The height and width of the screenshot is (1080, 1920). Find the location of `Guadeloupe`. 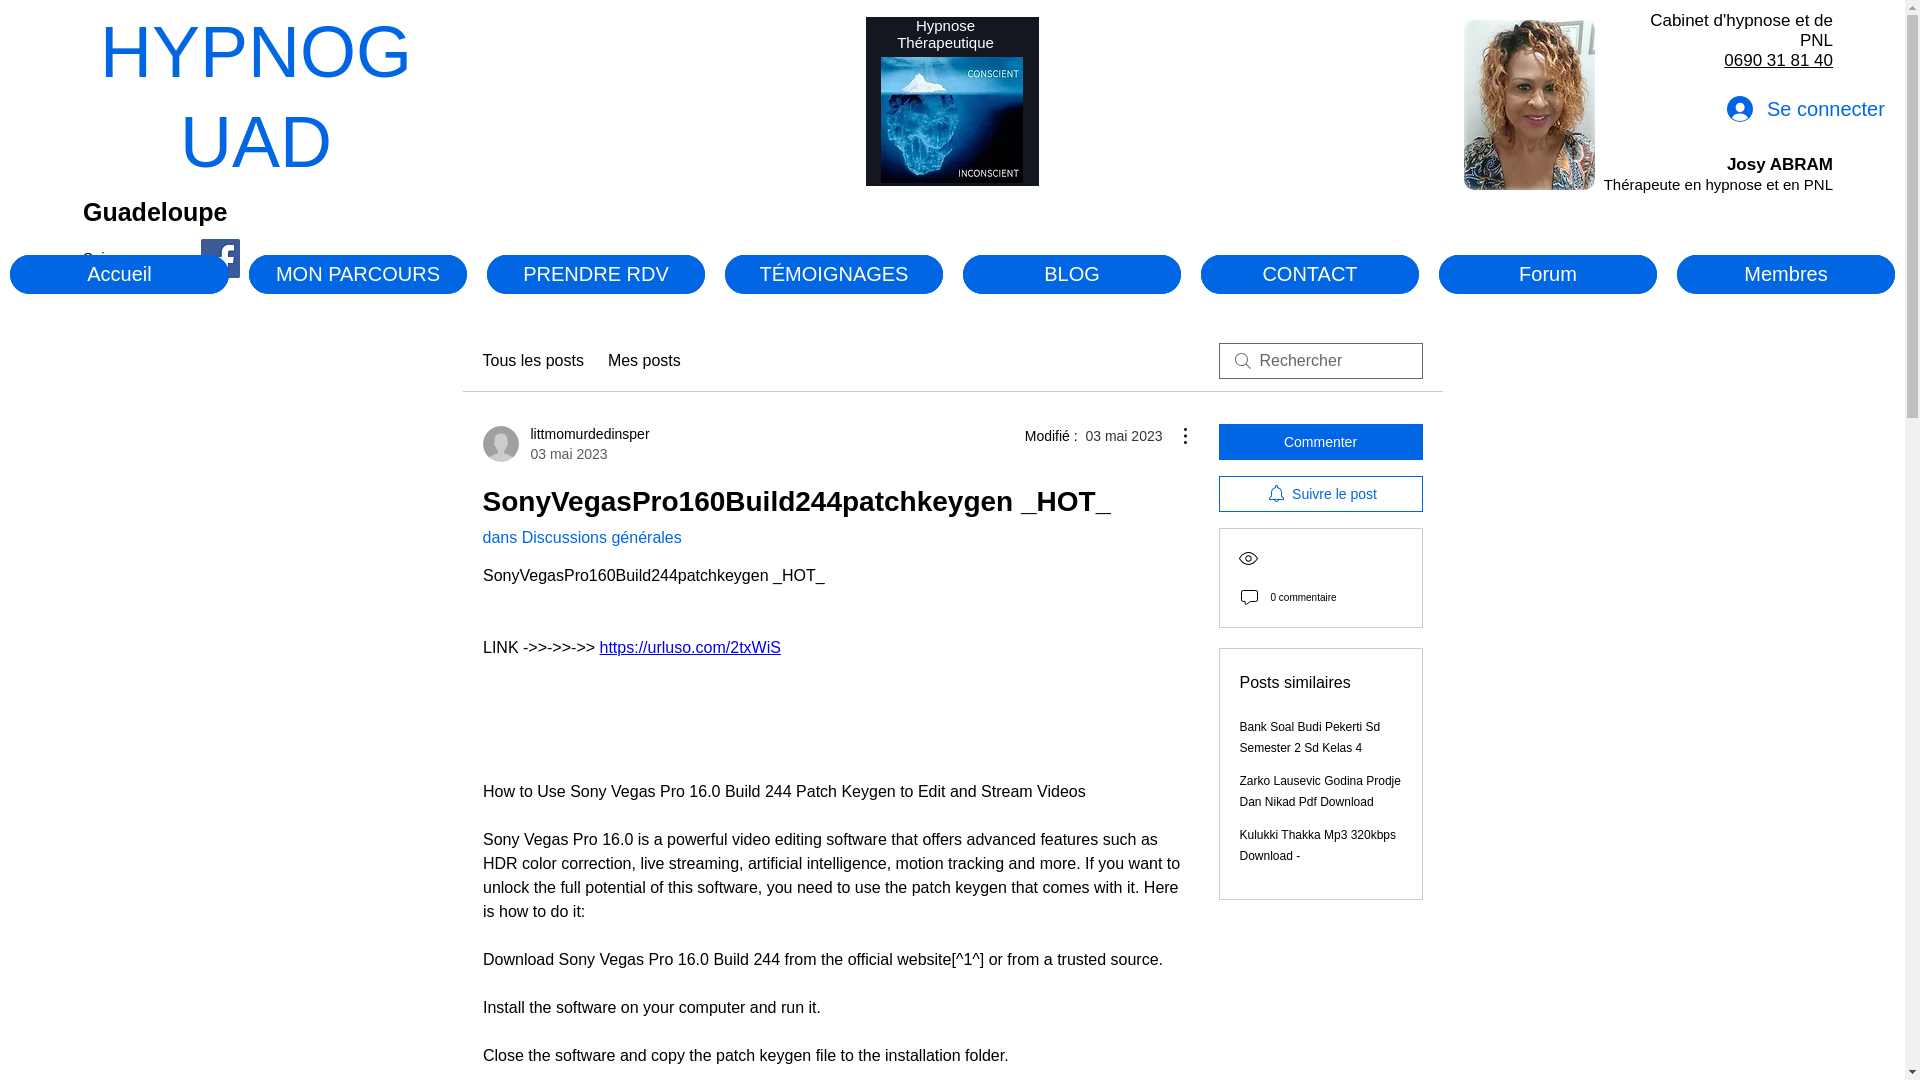

Guadeloupe is located at coordinates (1072, 274).